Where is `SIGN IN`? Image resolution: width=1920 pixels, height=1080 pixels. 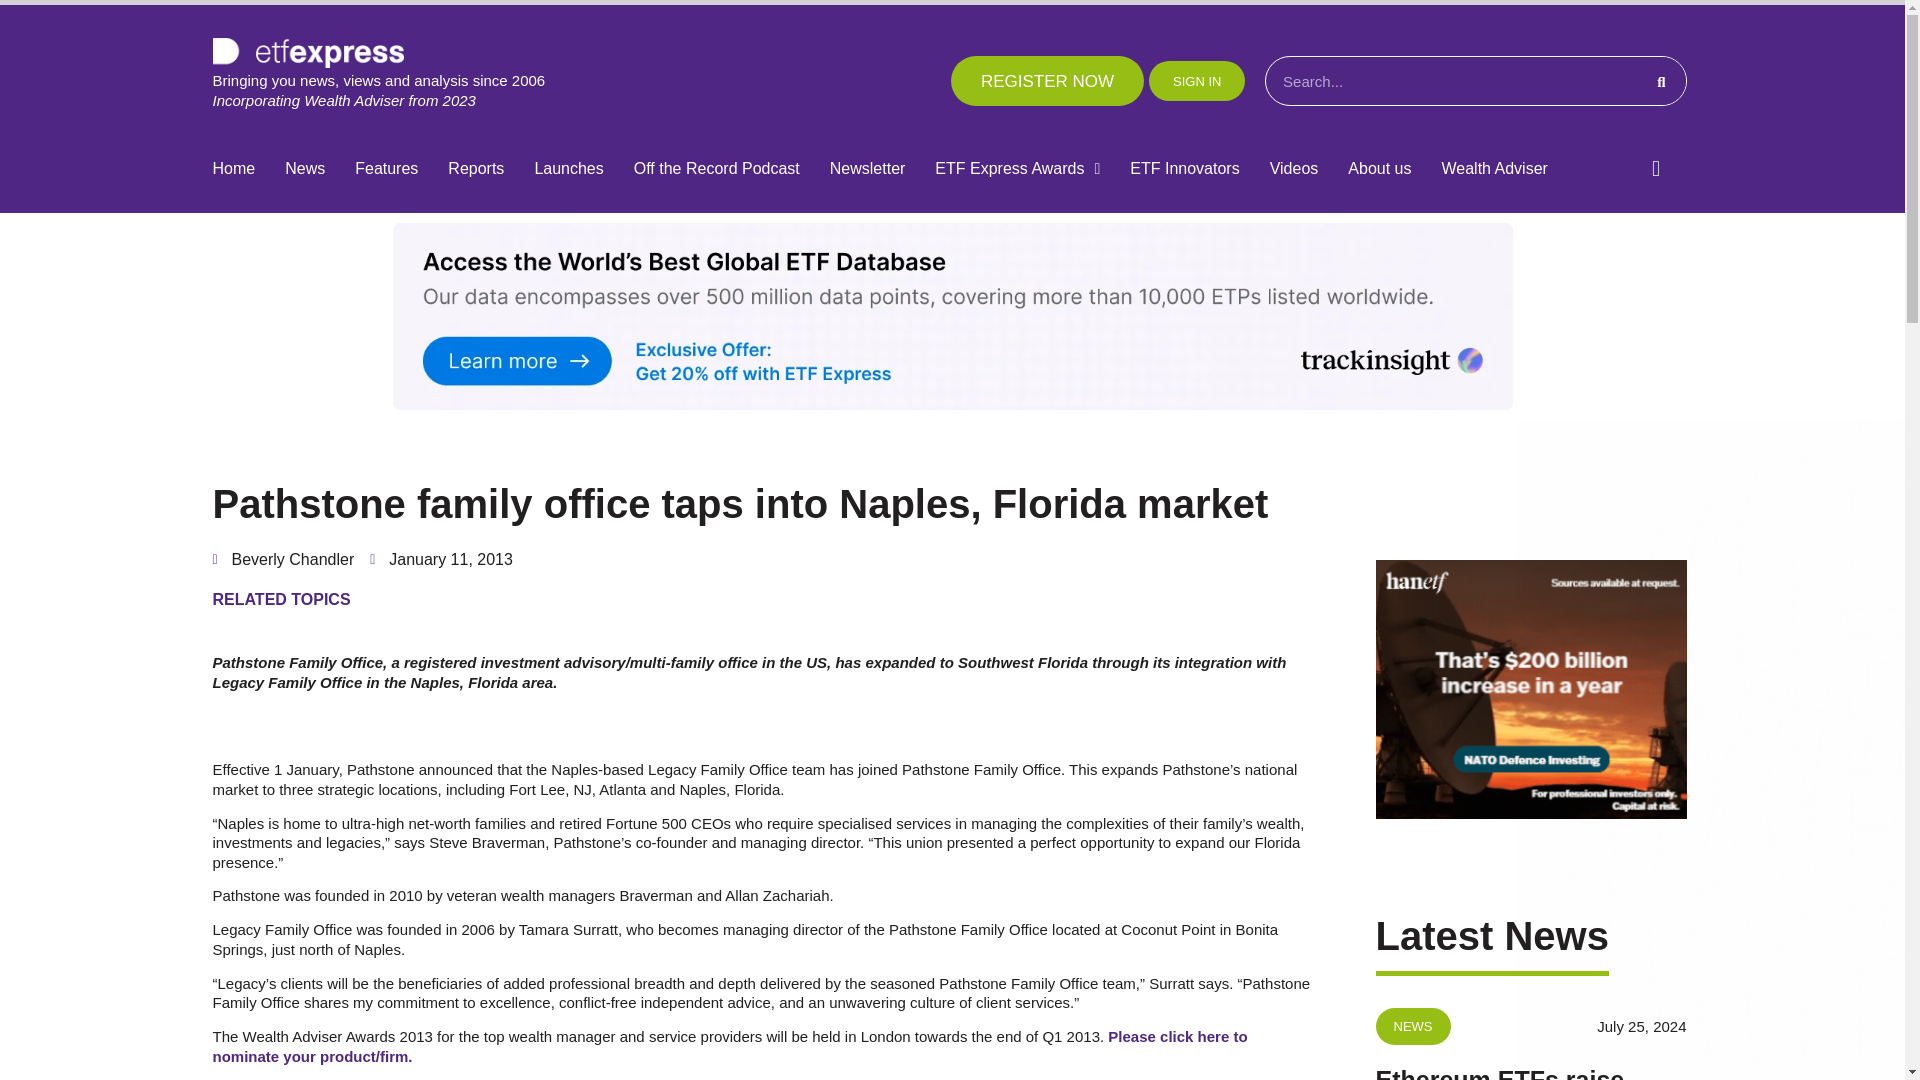 SIGN IN is located at coordinates (1196, 80).